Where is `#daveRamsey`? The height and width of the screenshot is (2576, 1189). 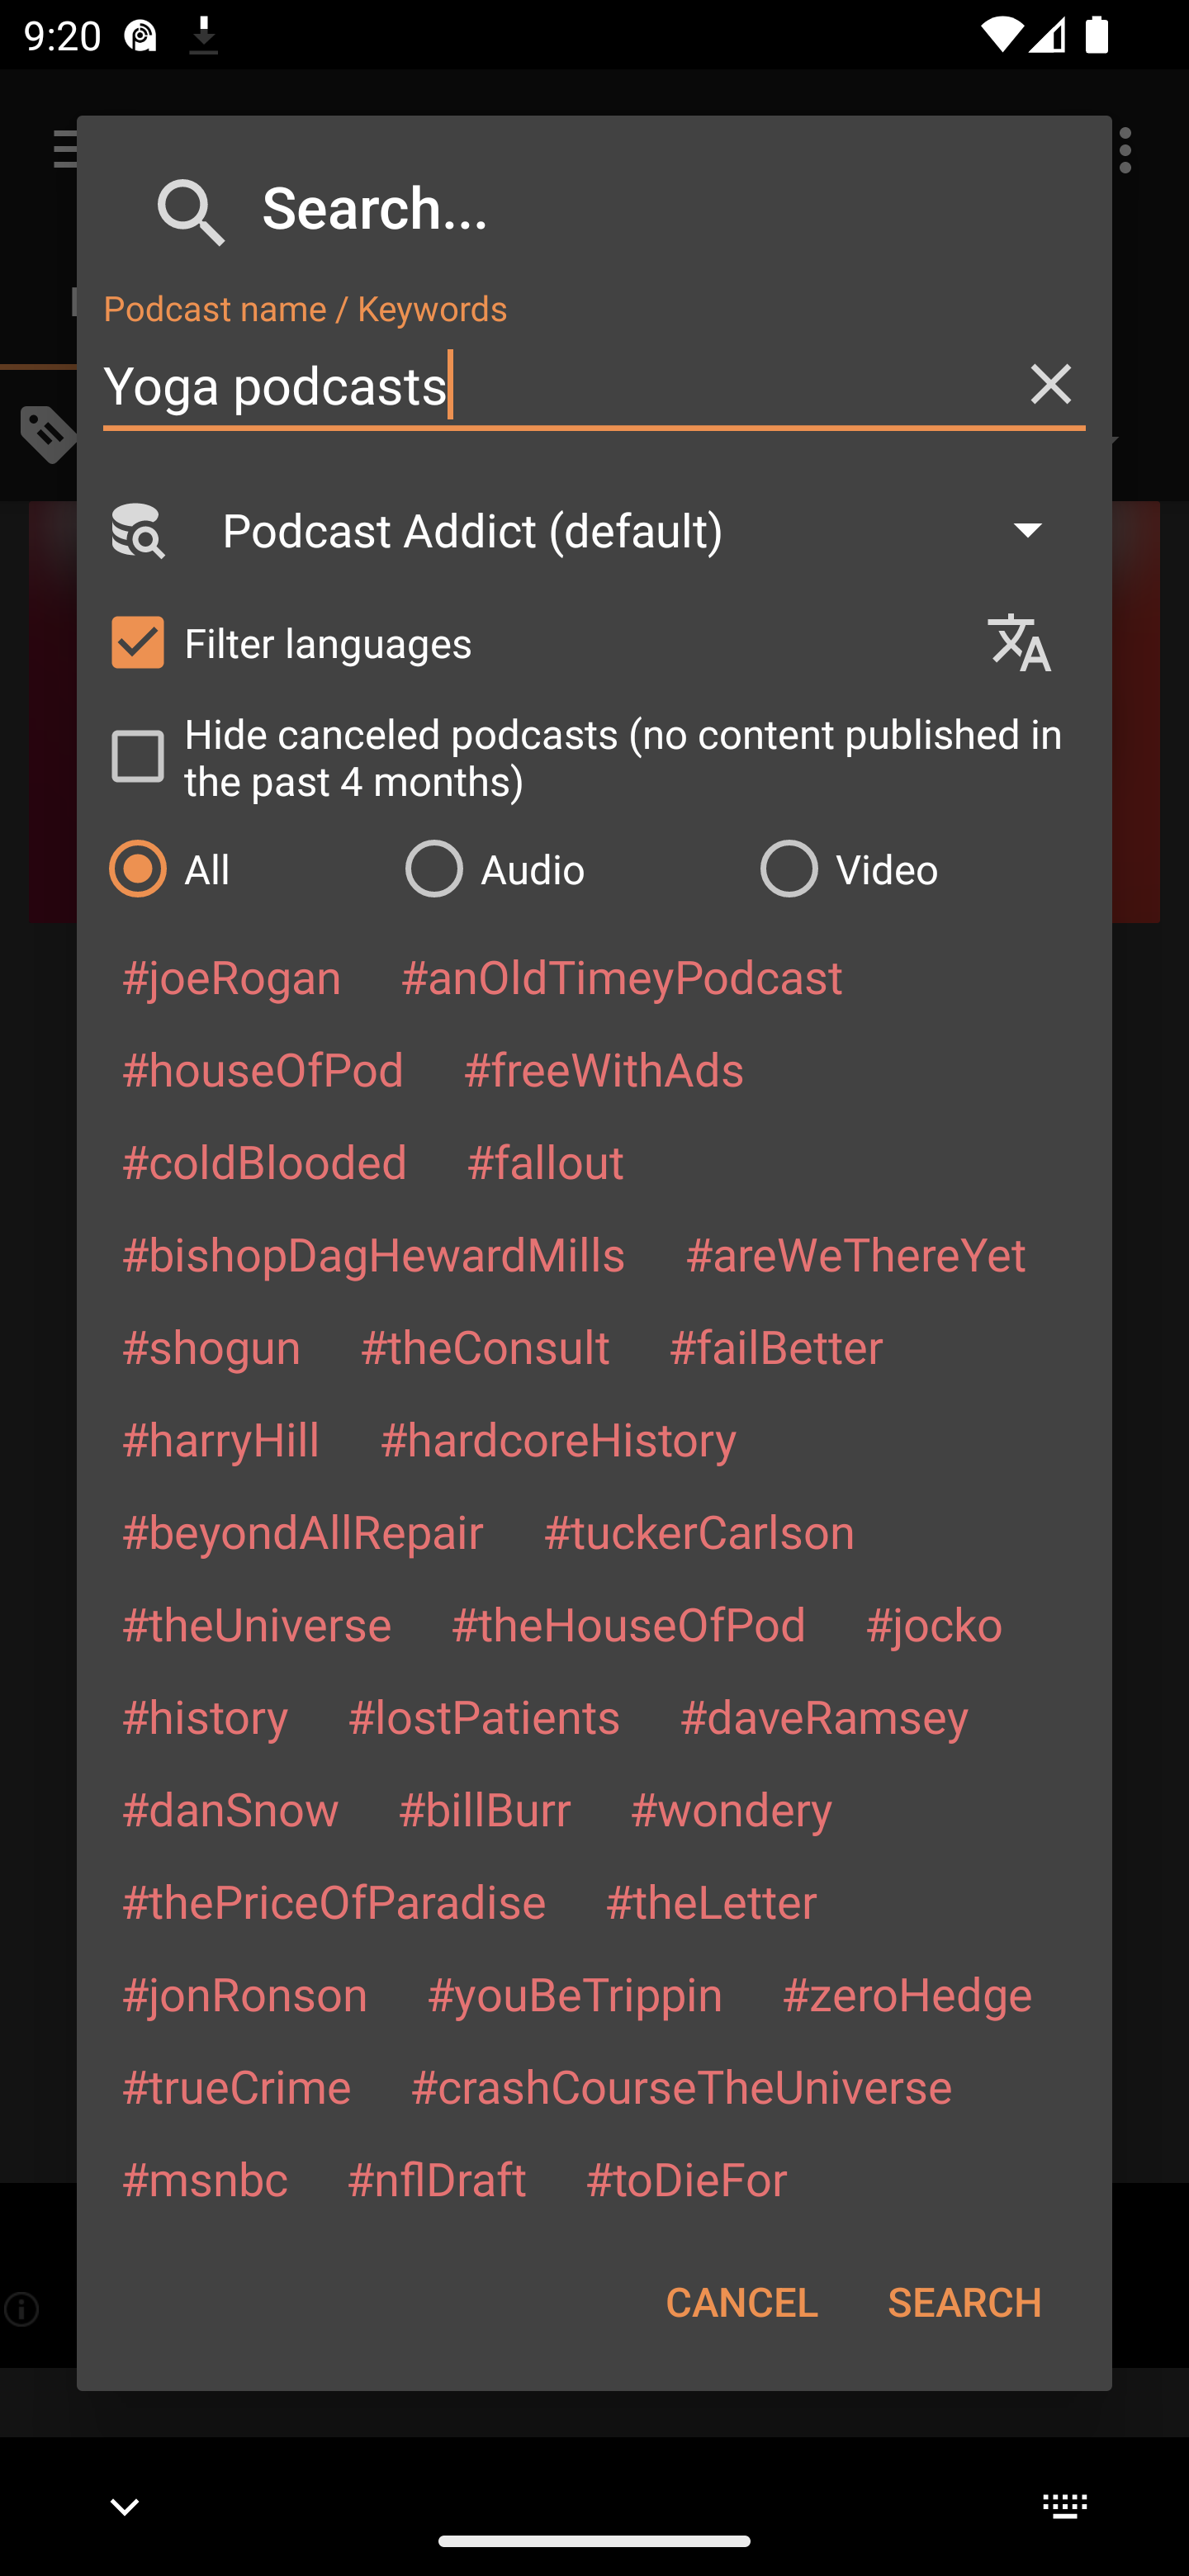 #daveRamsey is located at coordinates (824, 1716).